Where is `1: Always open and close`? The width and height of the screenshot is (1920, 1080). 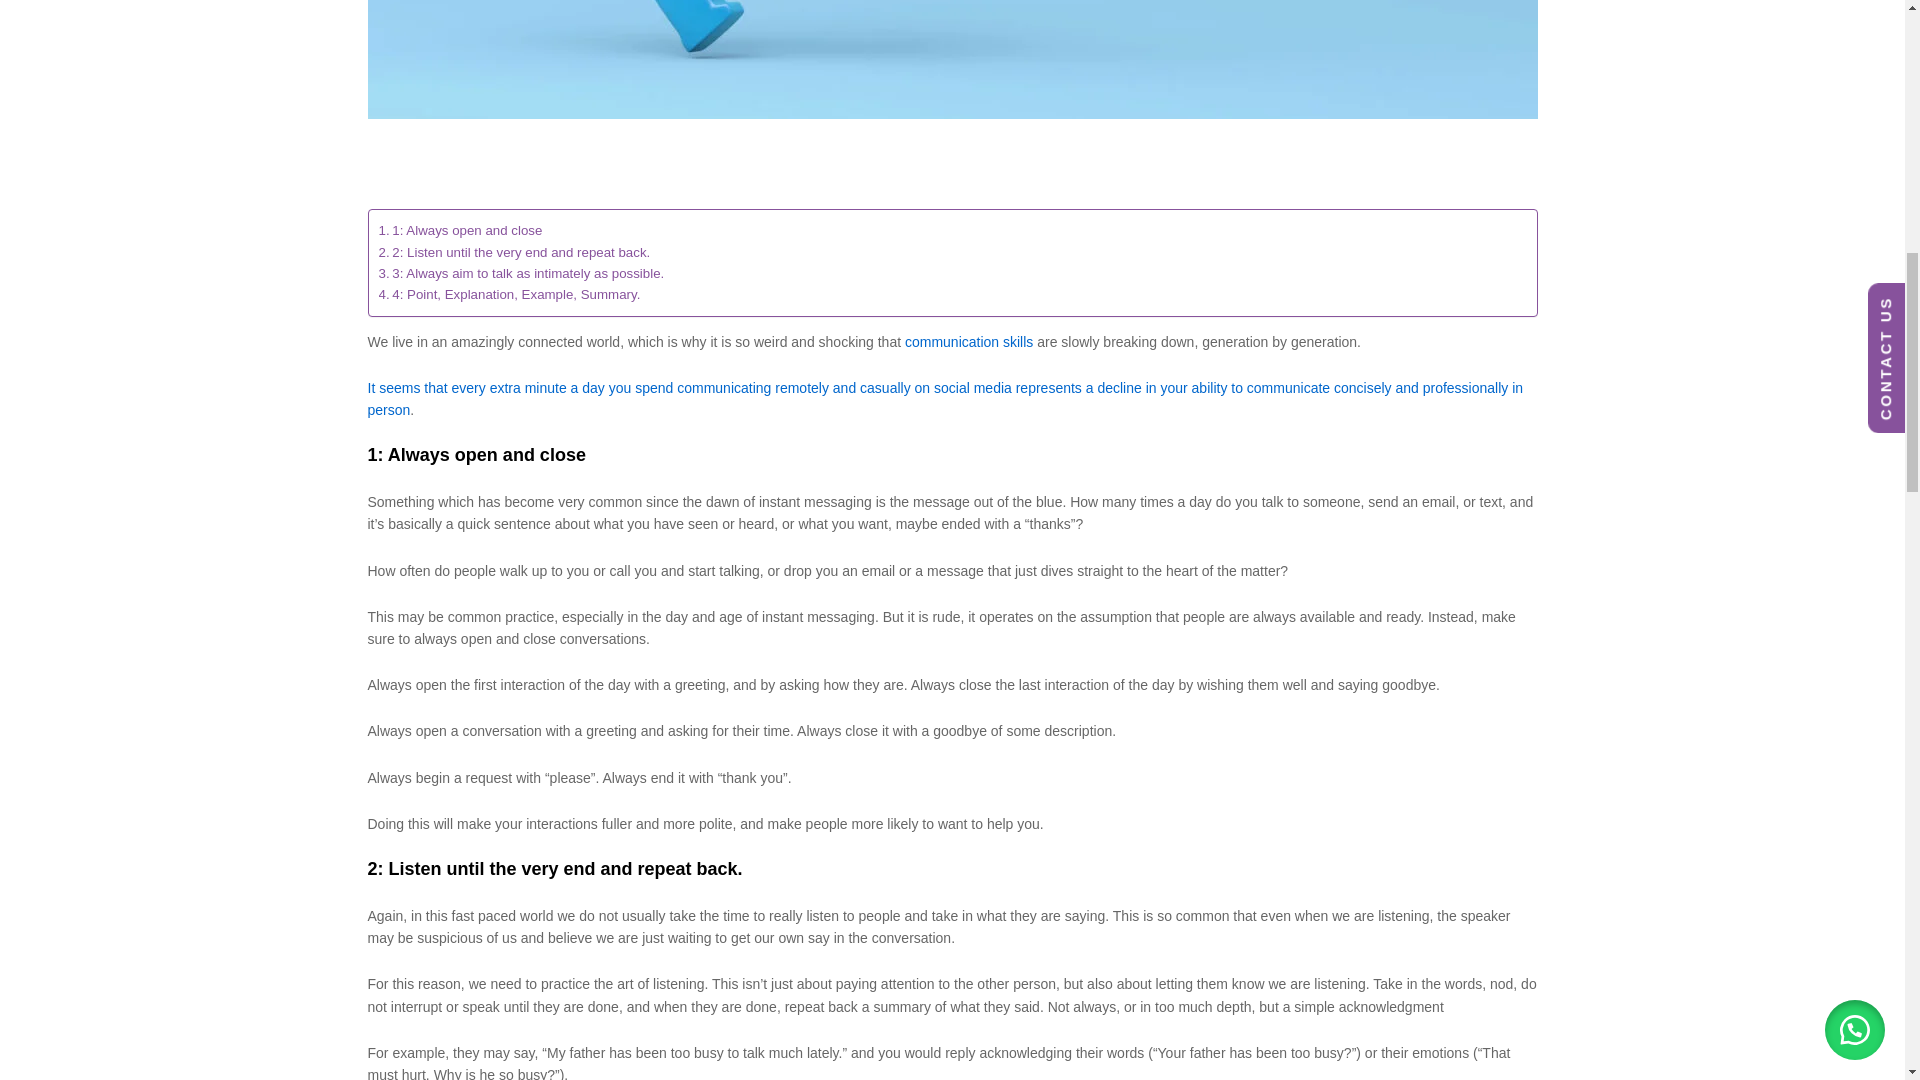
1: Always open and close is located at coordinates (460, 230).